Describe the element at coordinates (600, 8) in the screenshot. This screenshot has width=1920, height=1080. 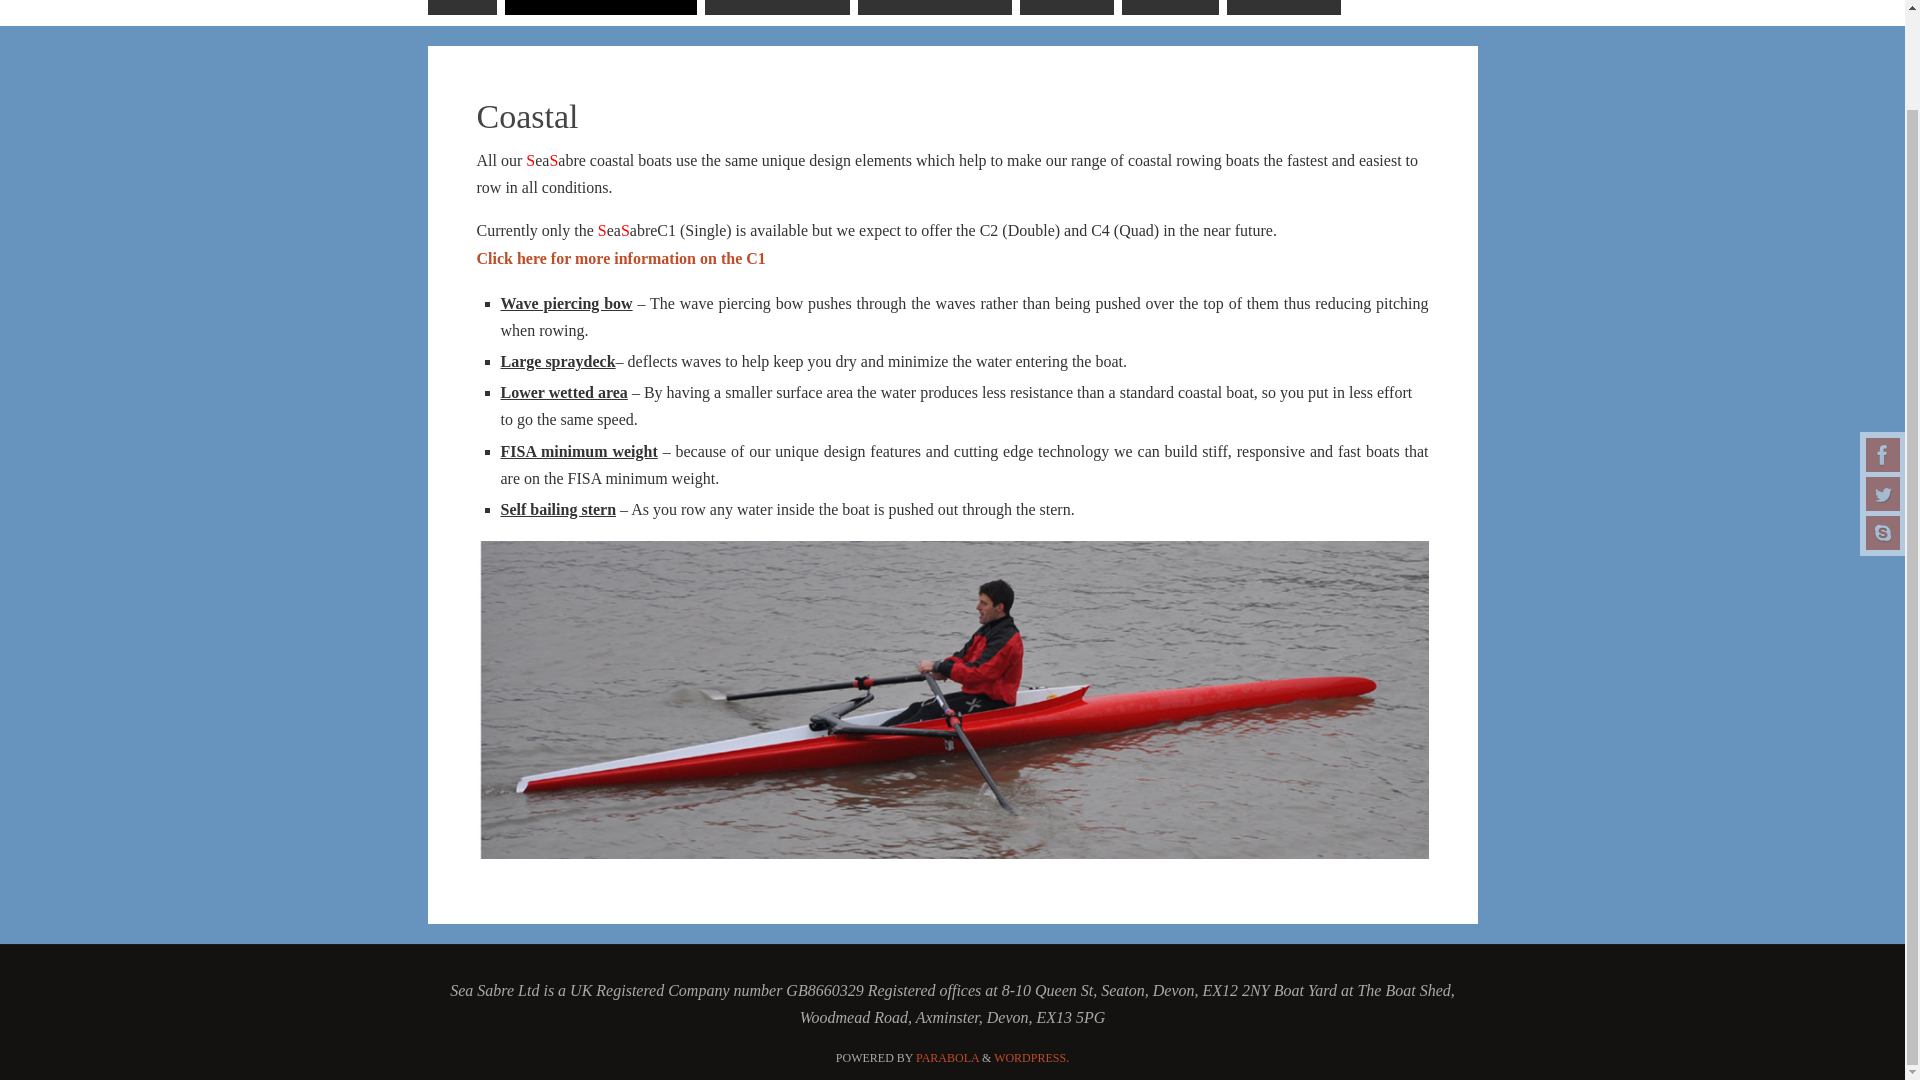
I see `THE SEASABRE RANGE` at that location.